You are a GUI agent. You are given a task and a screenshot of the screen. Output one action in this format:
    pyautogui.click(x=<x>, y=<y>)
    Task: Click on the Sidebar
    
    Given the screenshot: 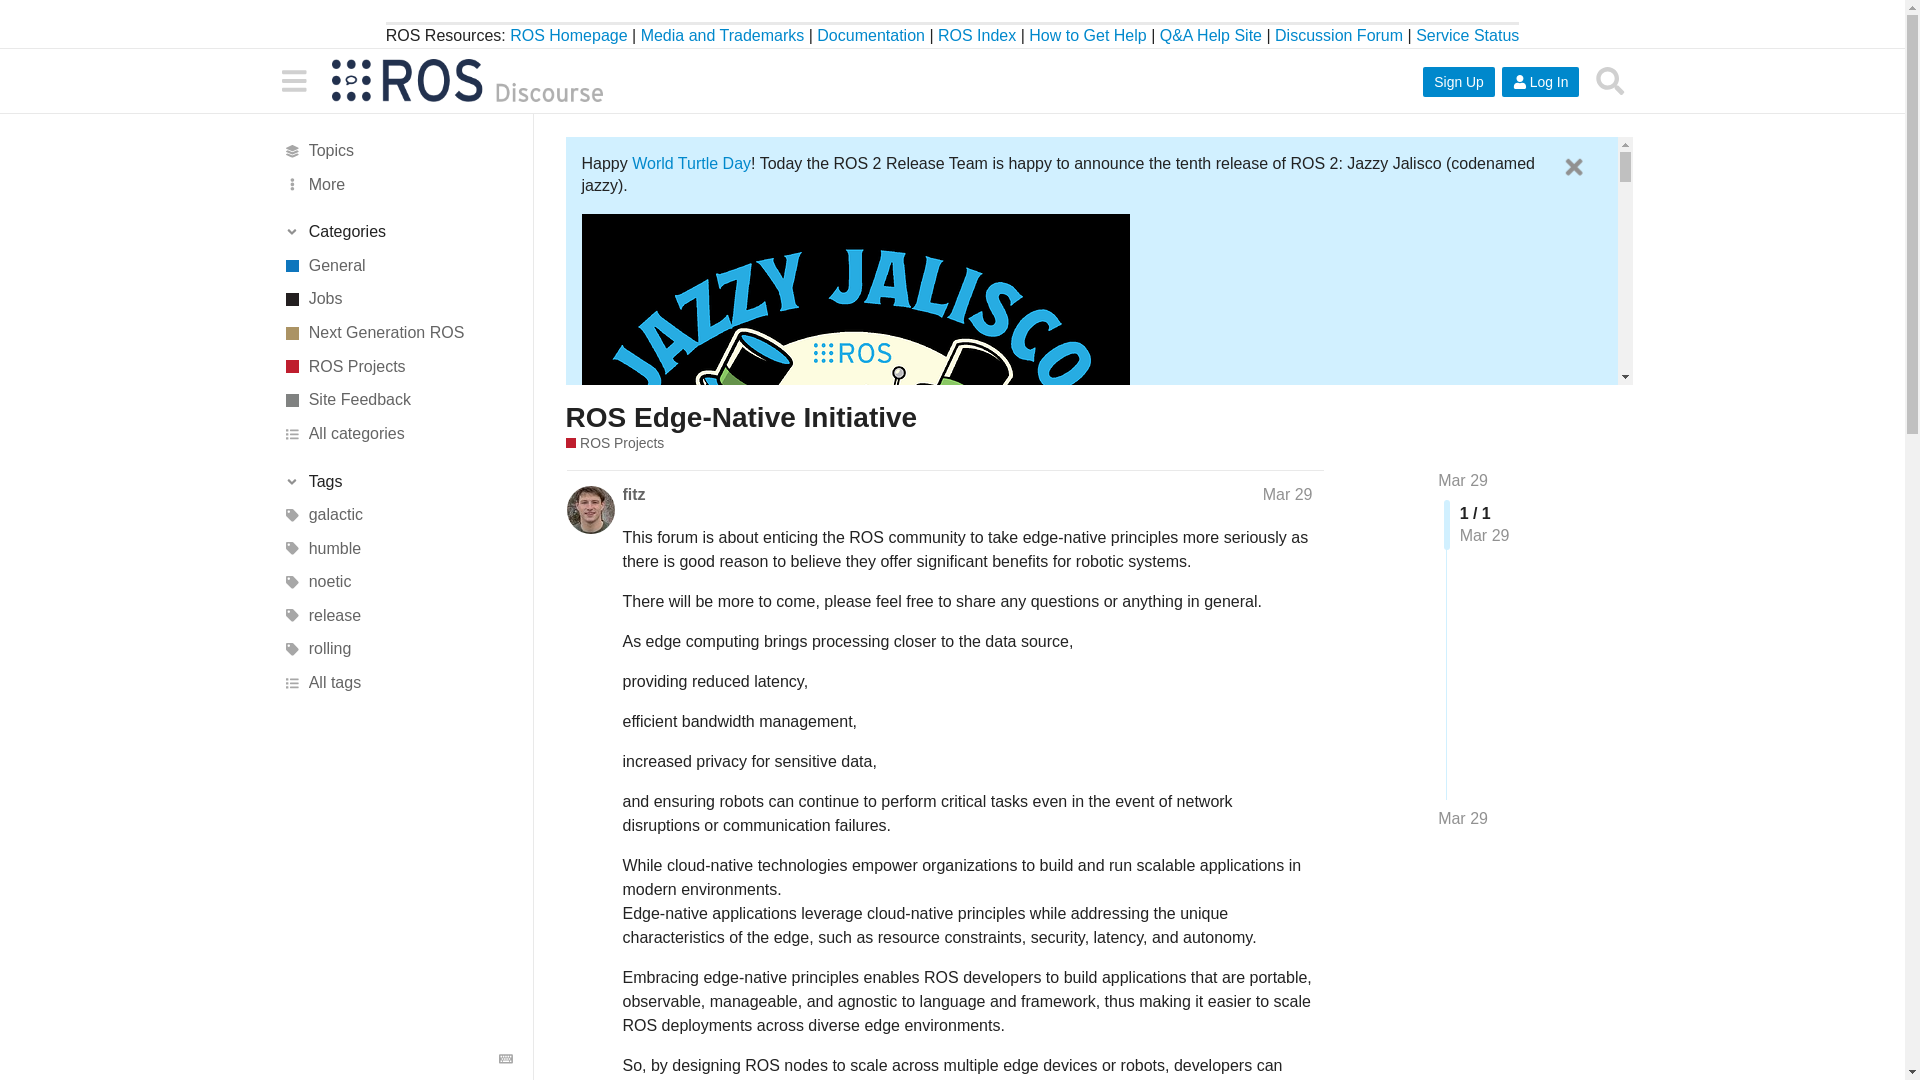 What is the action you would take?
    pyautogui.click(x=293, y=80)
    